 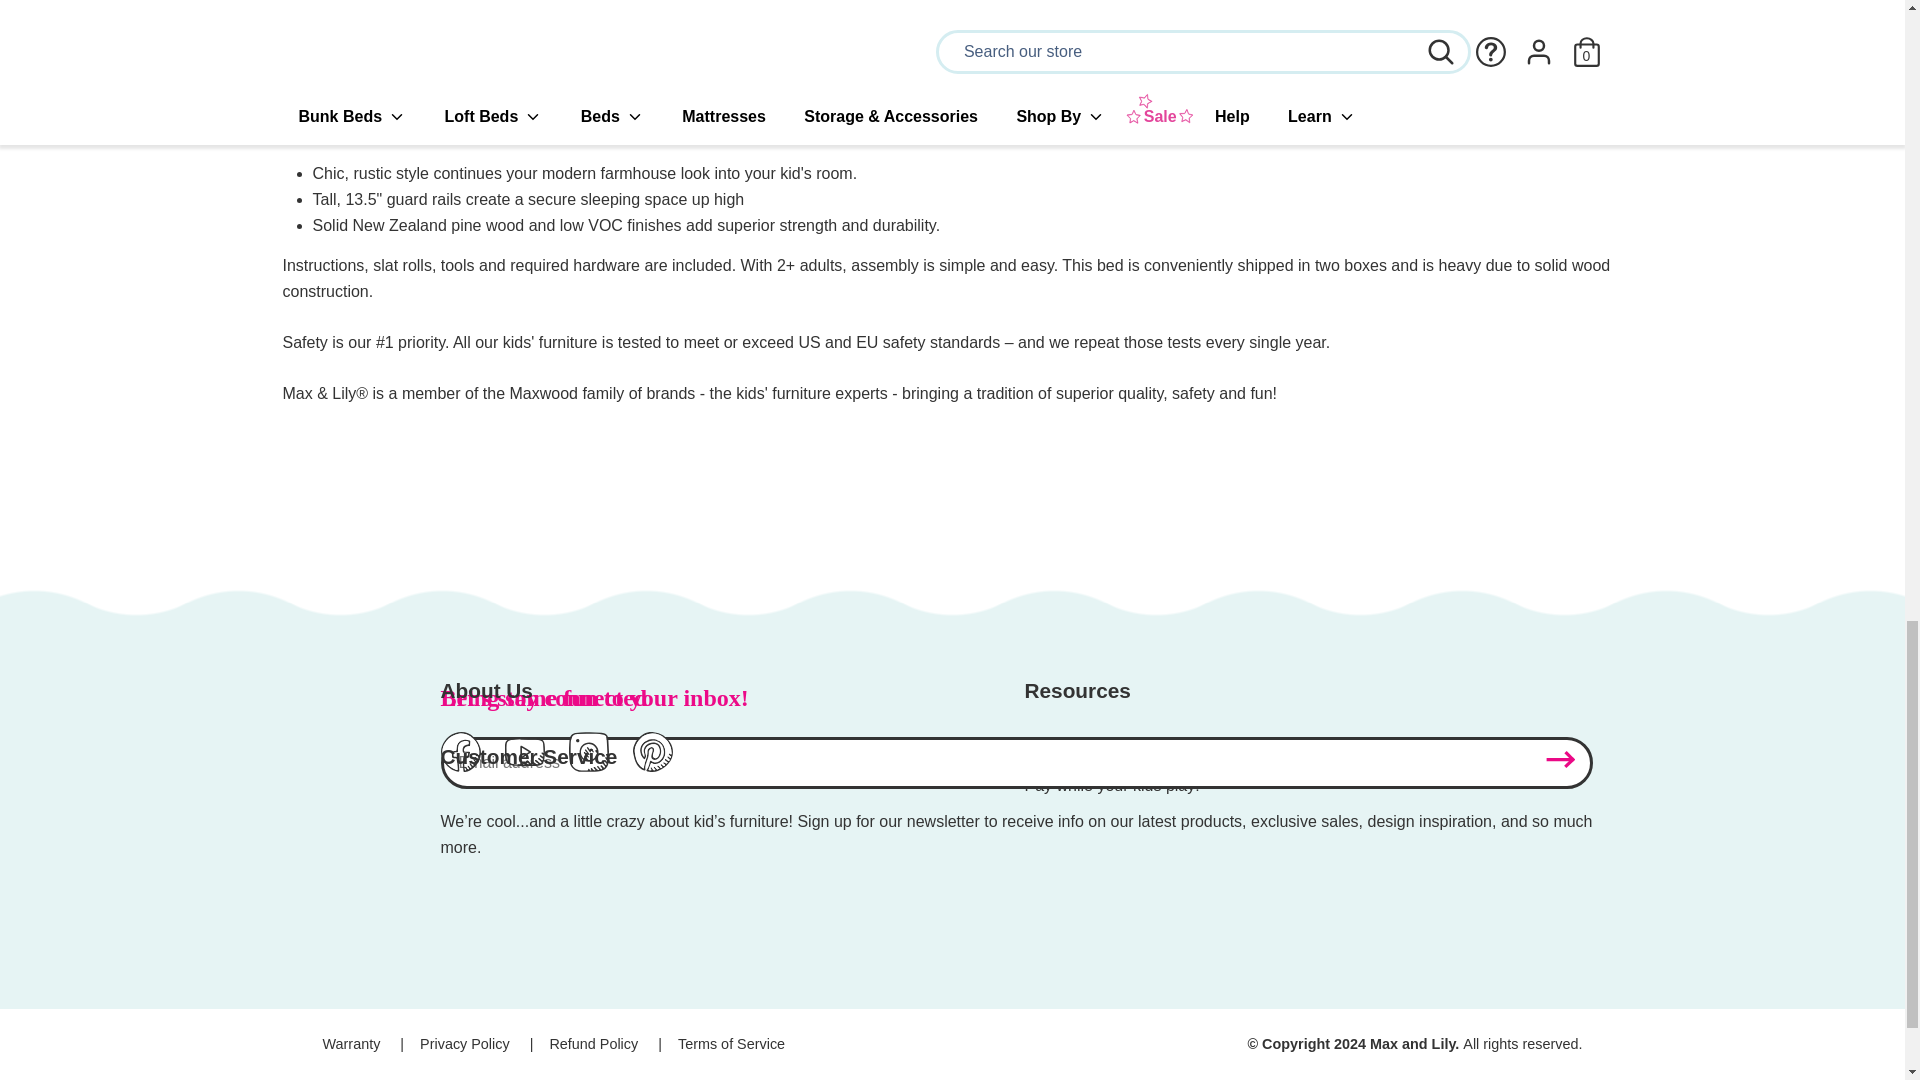 I want to click on Facebook, so click(x=460, y=766).